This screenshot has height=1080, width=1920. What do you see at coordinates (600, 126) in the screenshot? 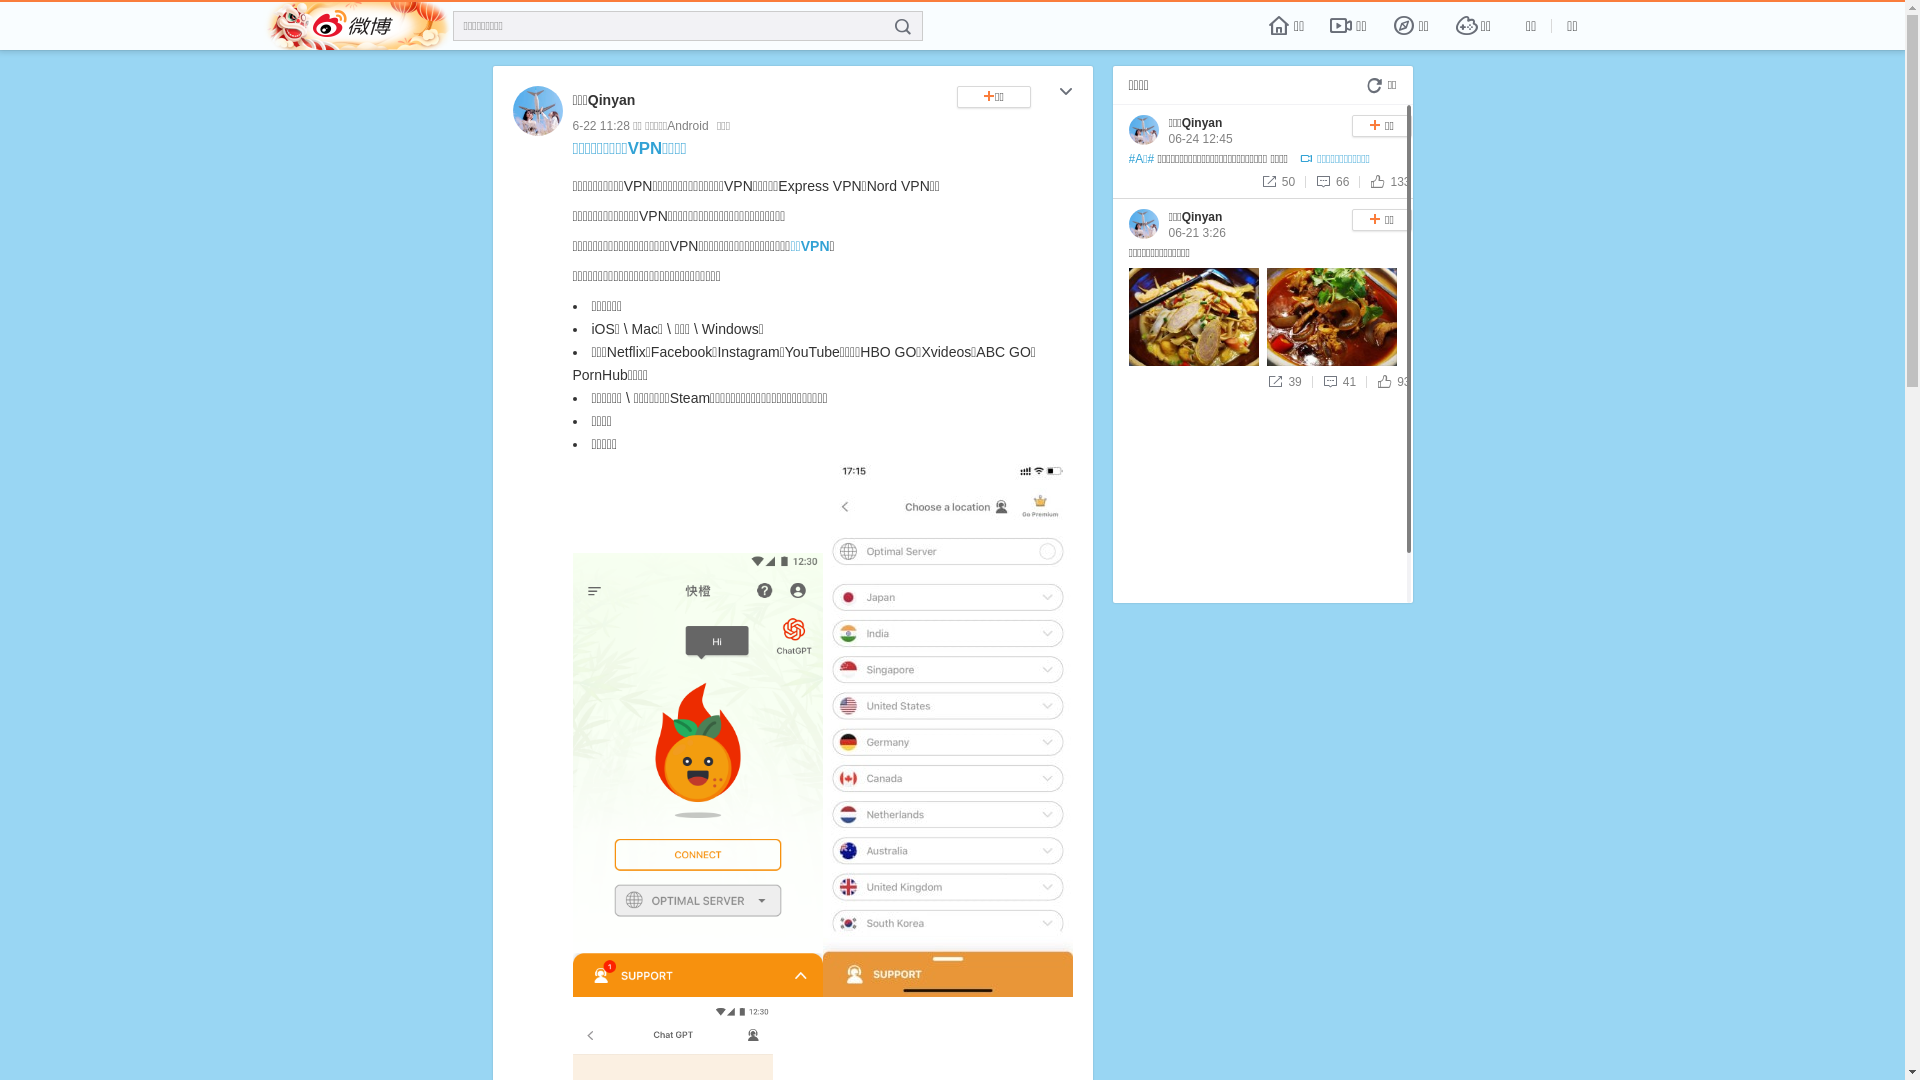
I see `6-22 11:28` at bounding box center [600, 126].